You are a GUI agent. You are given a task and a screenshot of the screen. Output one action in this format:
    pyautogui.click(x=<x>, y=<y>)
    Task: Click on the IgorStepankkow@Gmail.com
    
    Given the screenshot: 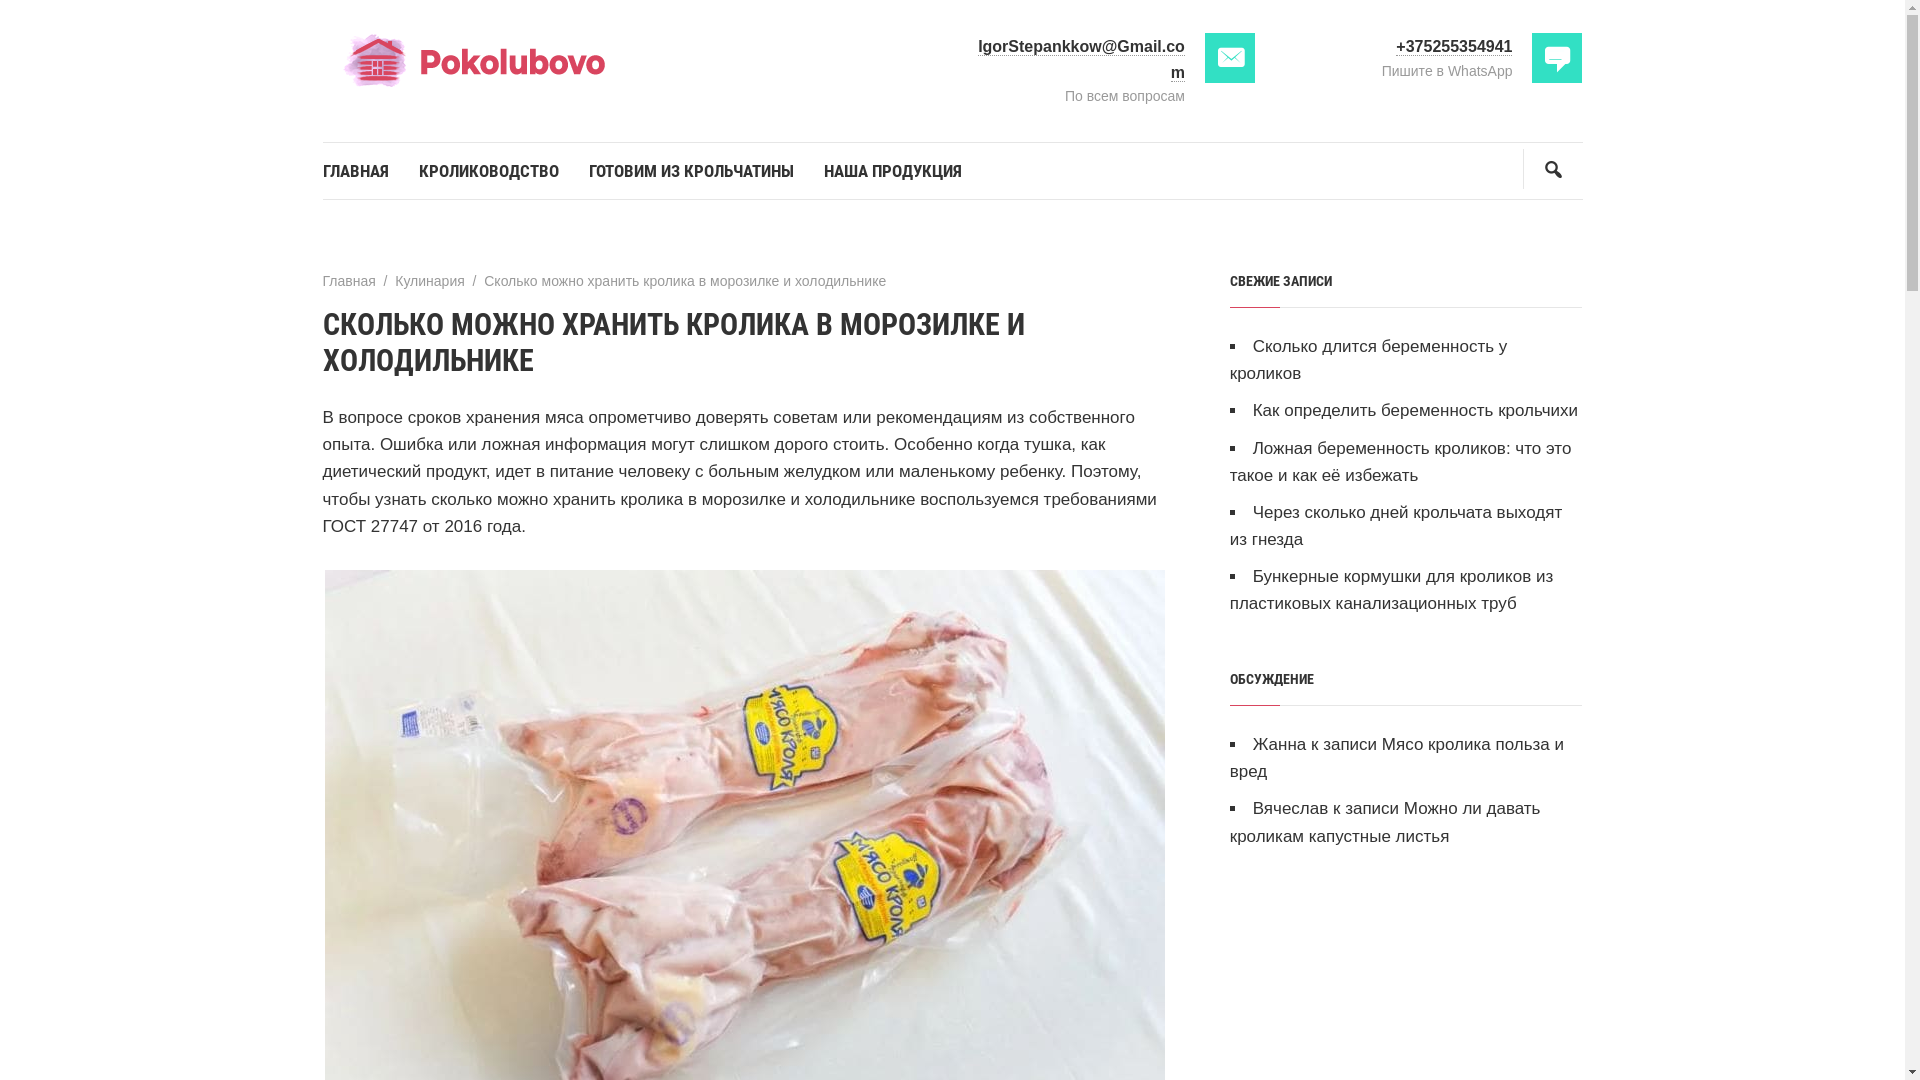 What is the action you would take?
    pyautogui.click(x=1082, y=60)
    